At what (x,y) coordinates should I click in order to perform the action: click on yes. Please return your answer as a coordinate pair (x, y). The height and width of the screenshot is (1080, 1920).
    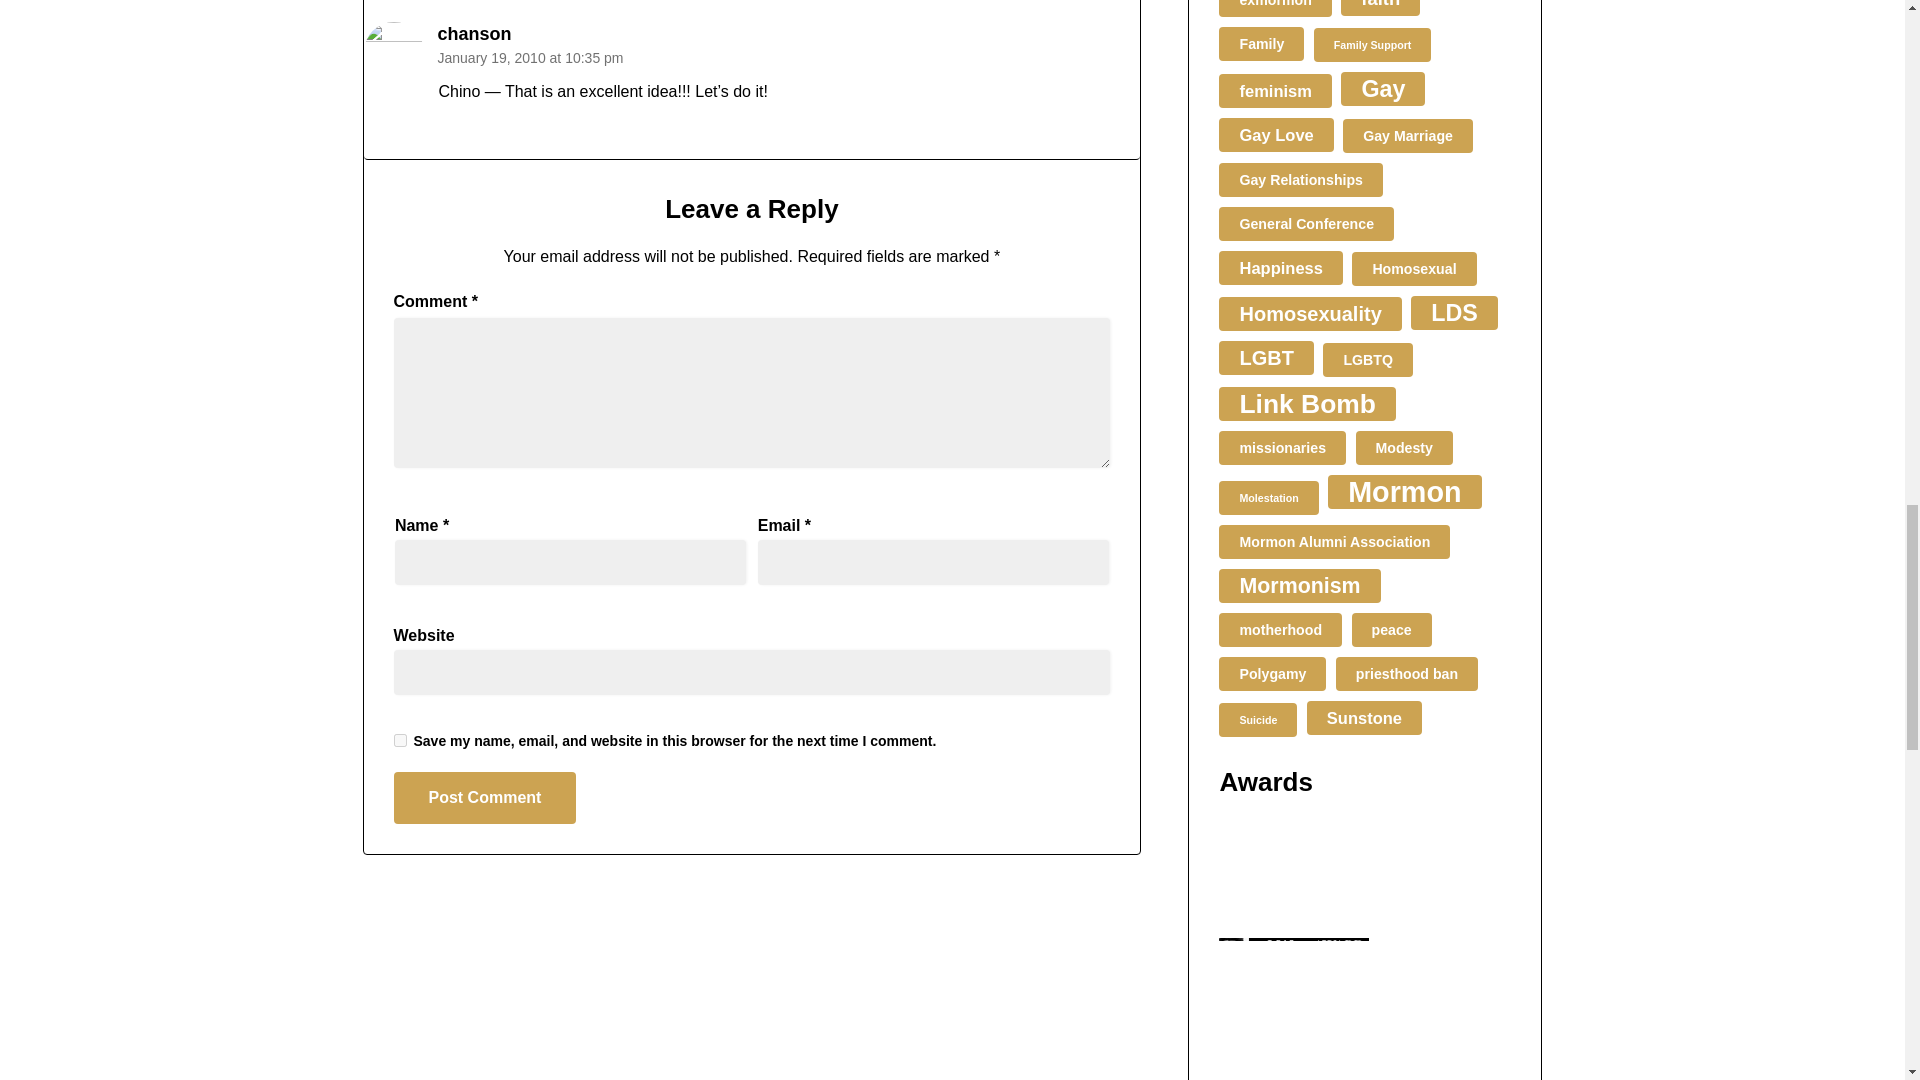
    Looking at the image, I should click on (400, 740).